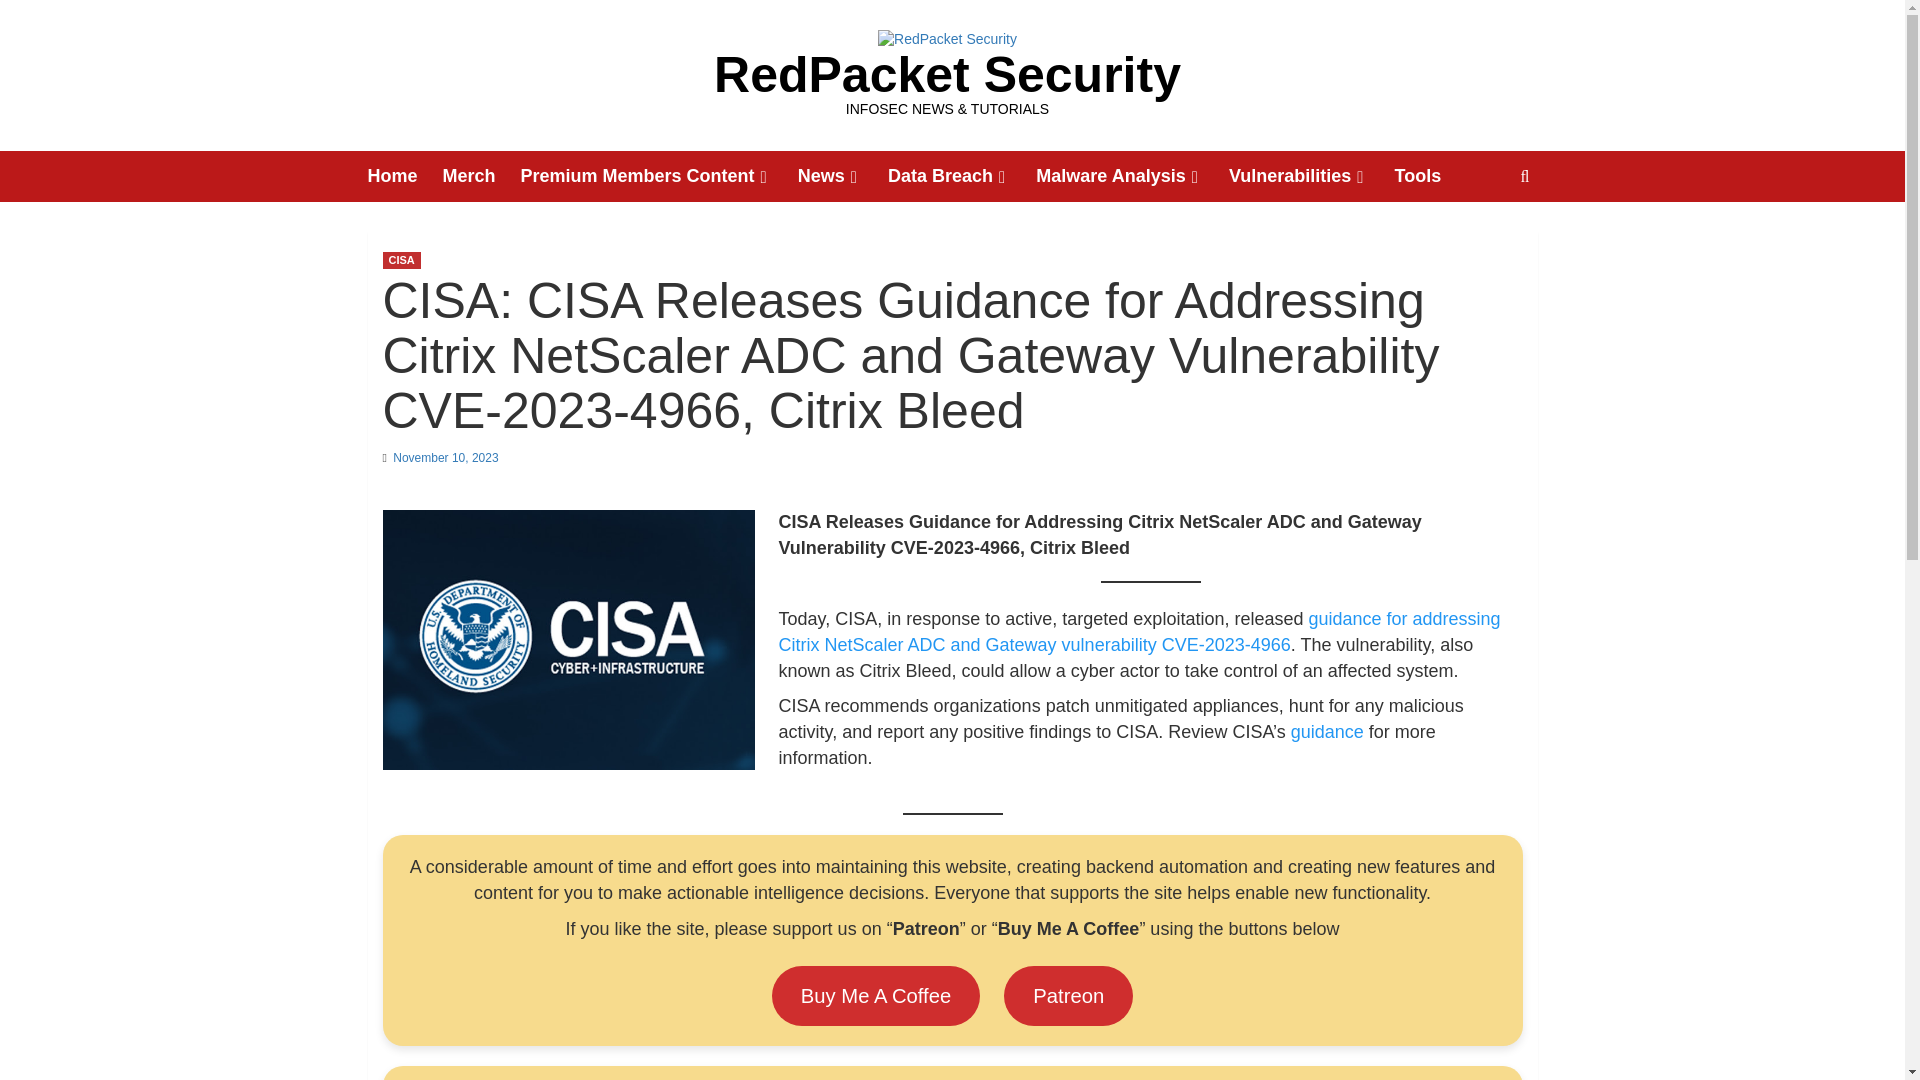 This screenshot has height=1080, width=1920. Describe the element at coordinates (445, 458) in the screenshot. I see `November 10, 2023` at that location.